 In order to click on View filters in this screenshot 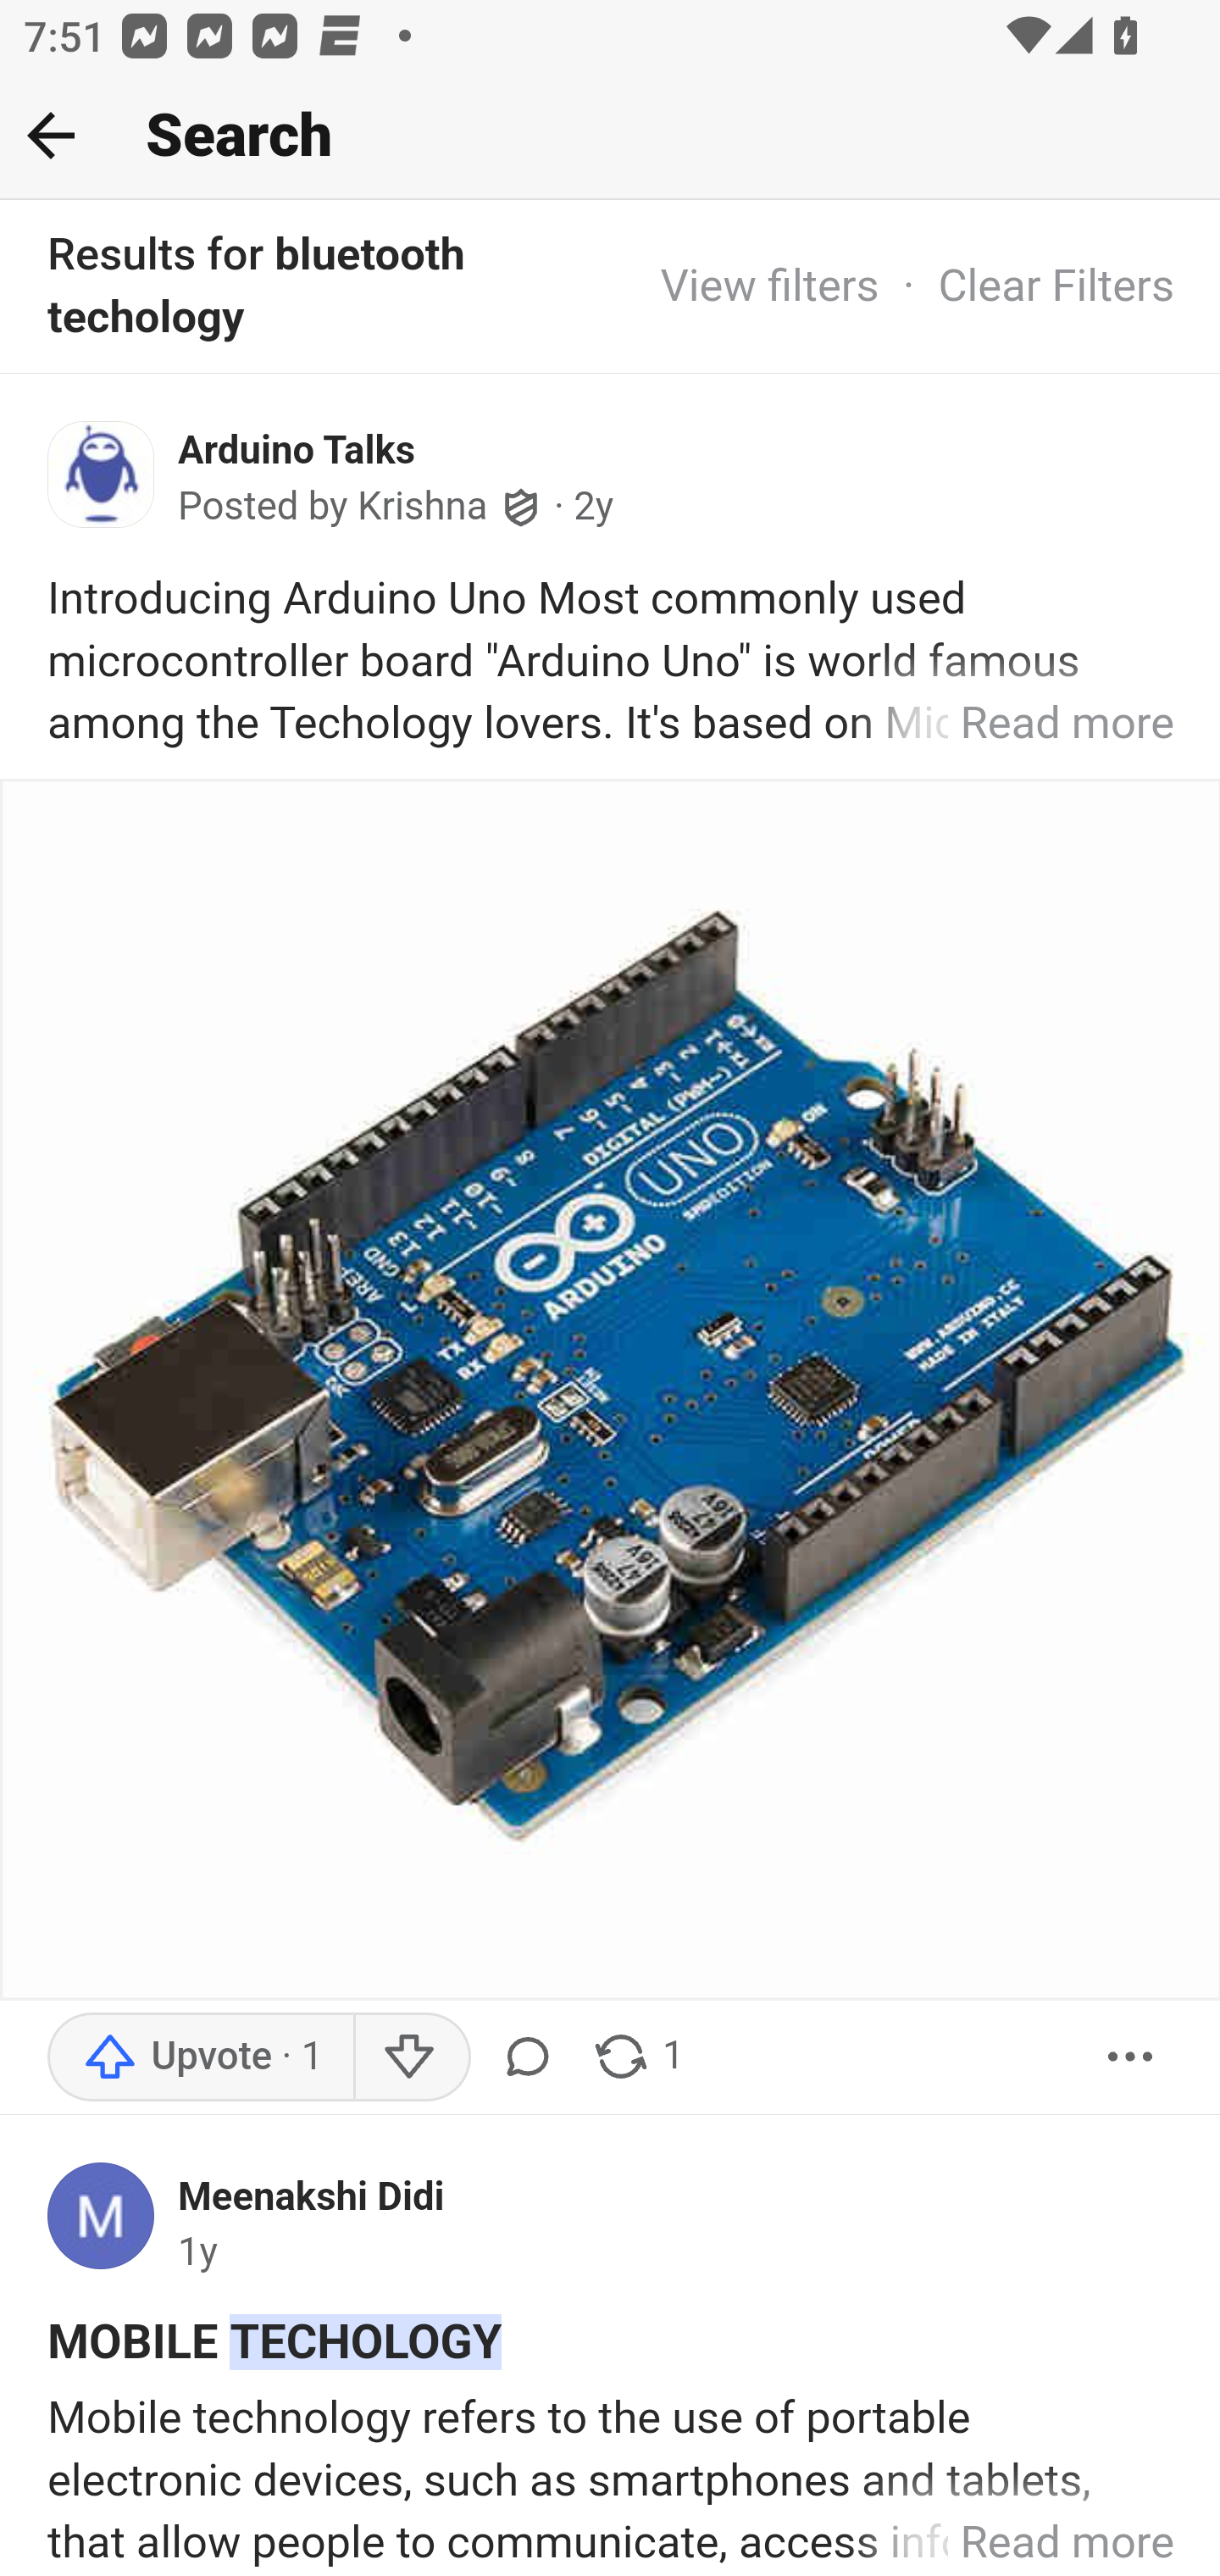, I will do `click(769, 285)`.